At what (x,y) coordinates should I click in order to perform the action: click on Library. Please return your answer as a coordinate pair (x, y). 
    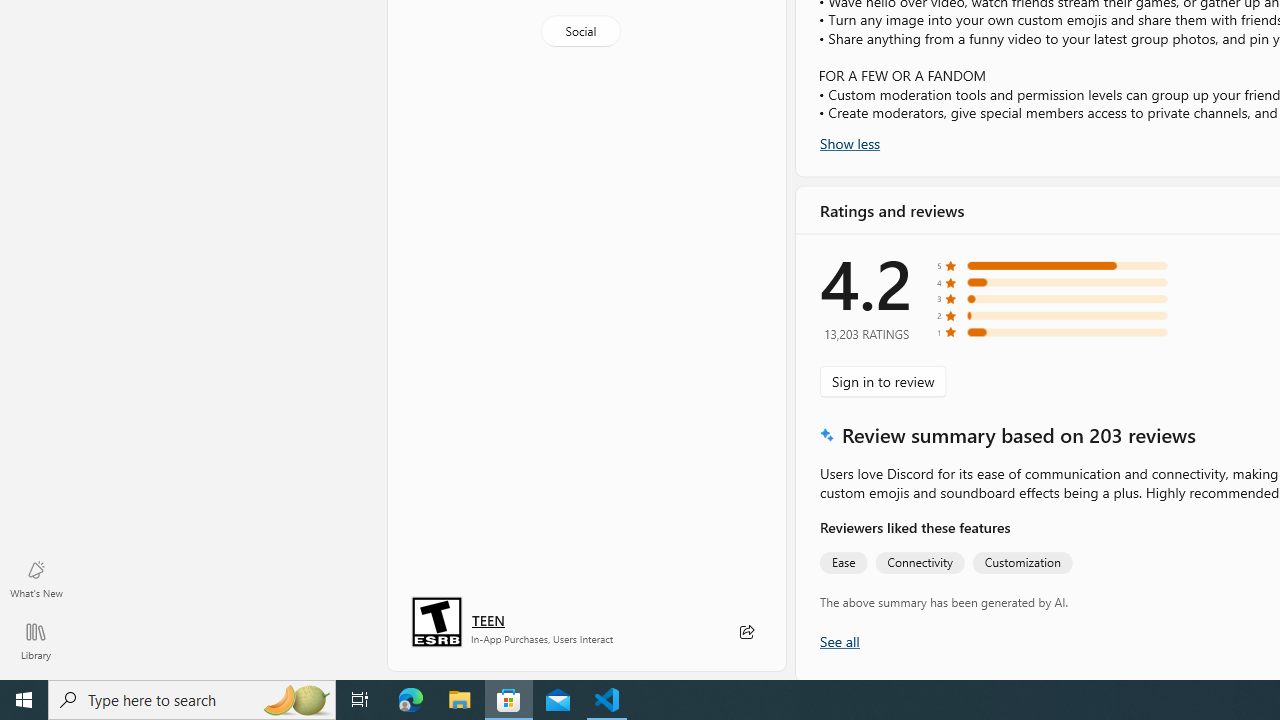
    Looking at the image, I should click on (36, 640).